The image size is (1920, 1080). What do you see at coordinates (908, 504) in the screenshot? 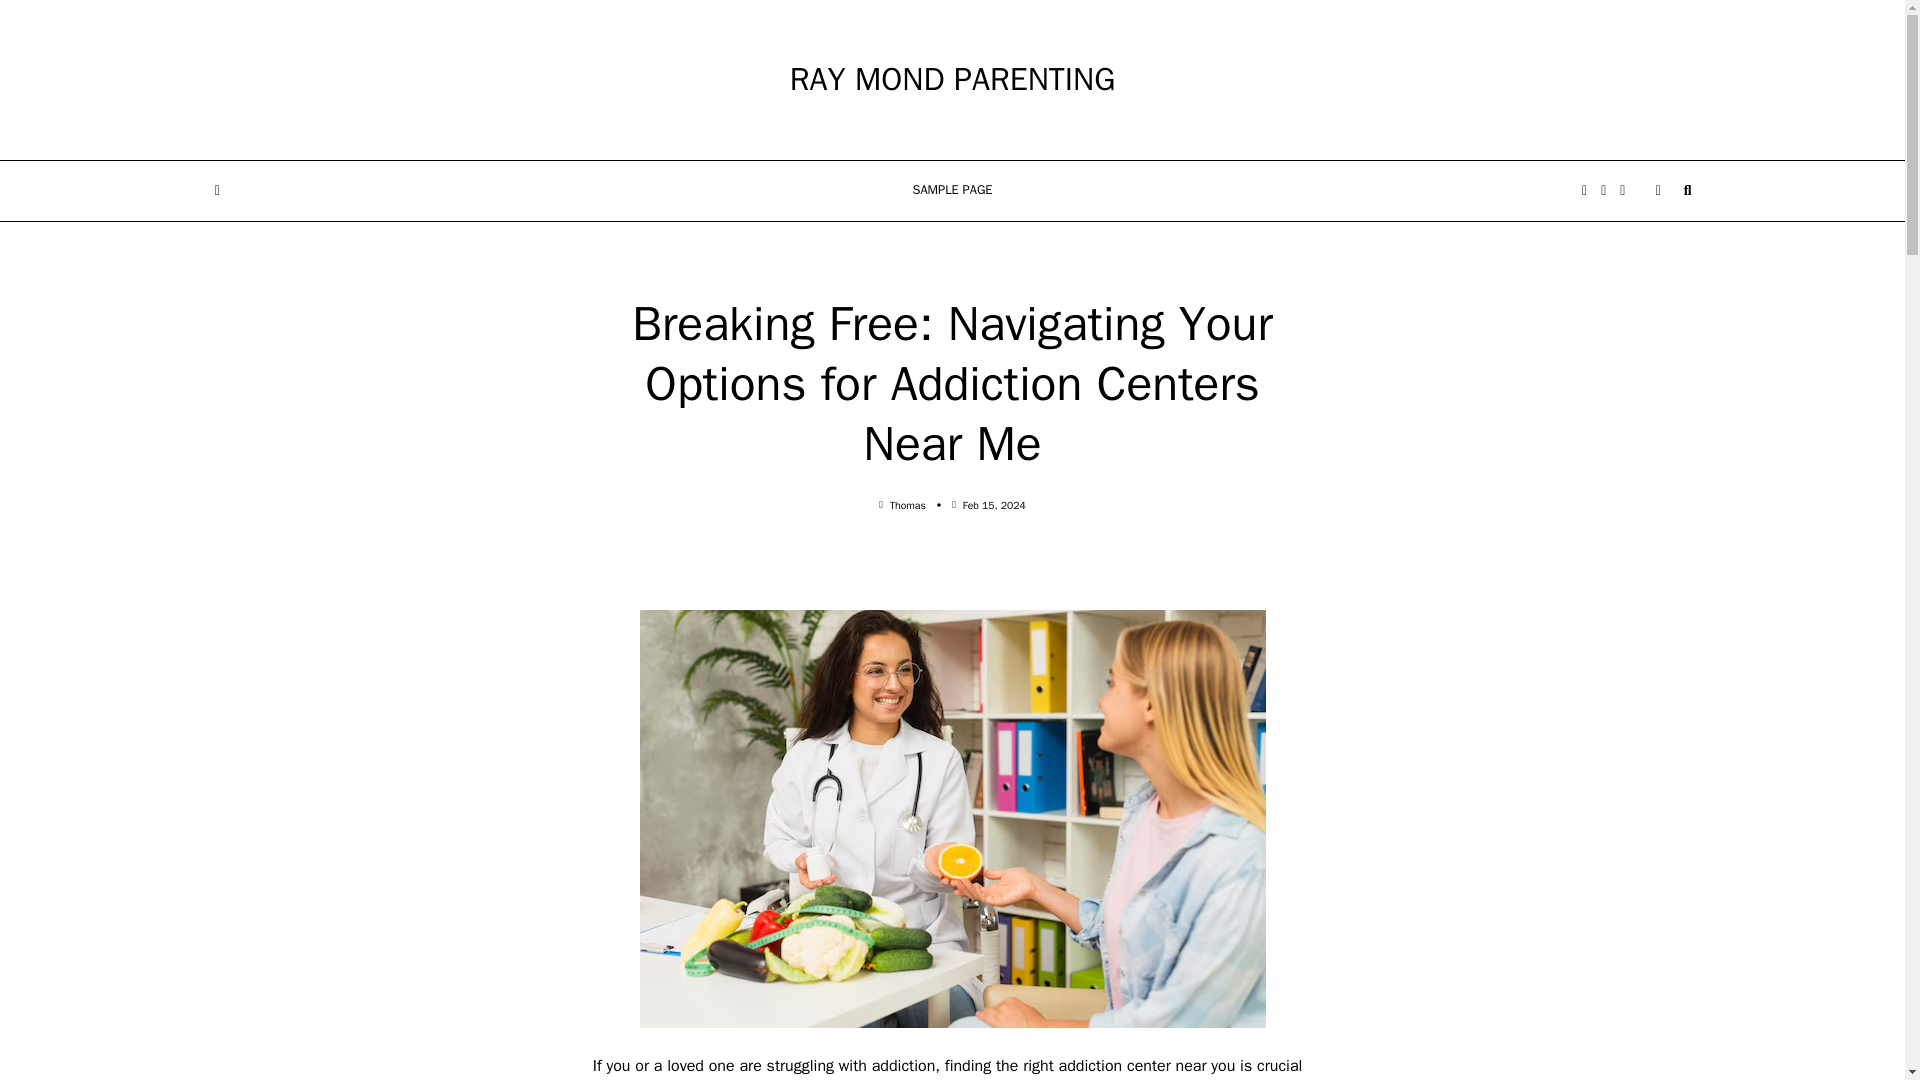
I see `Thomas` at bounding box center [908, 504].